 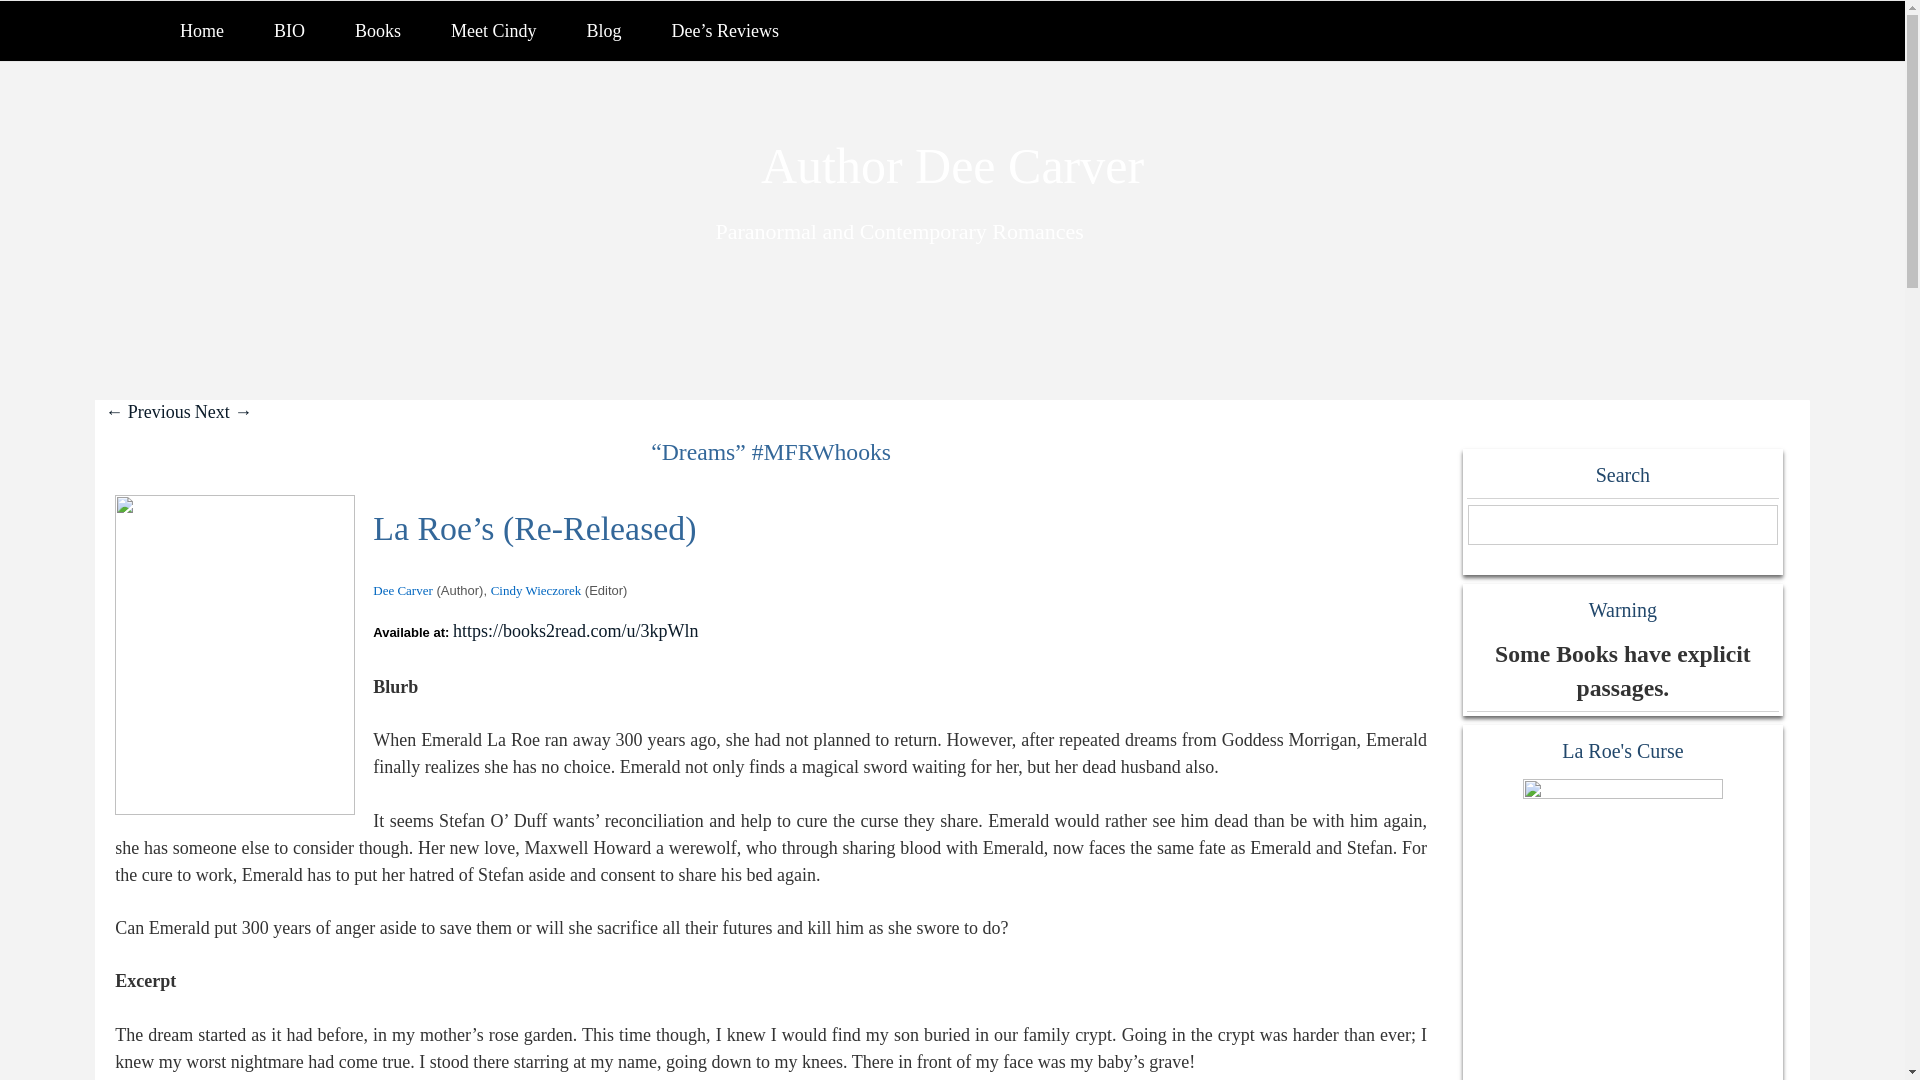 What do you see at coordinates (290, 30) in the screenshot?
I see `BIO` at bounding box center [290, 30].